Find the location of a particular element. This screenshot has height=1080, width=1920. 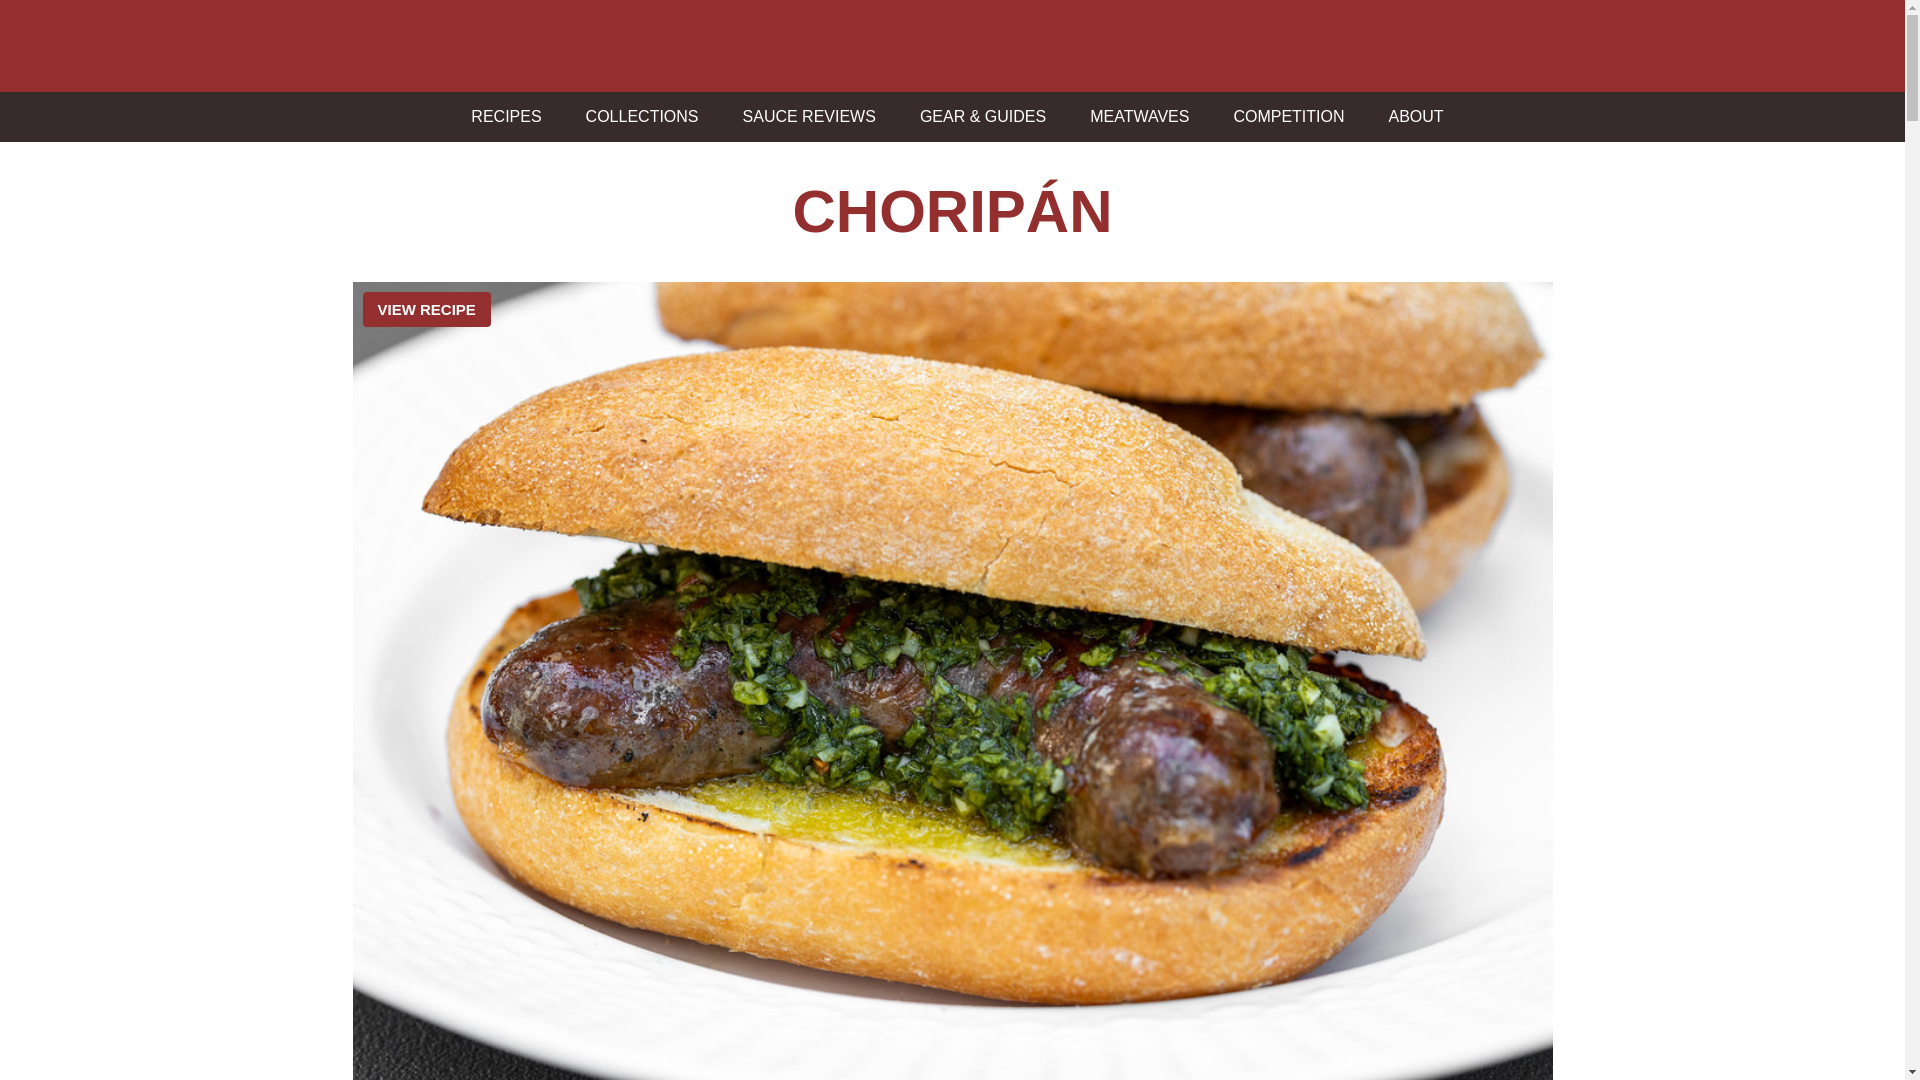

COMPETITION is located at coordinates (1283, 116).